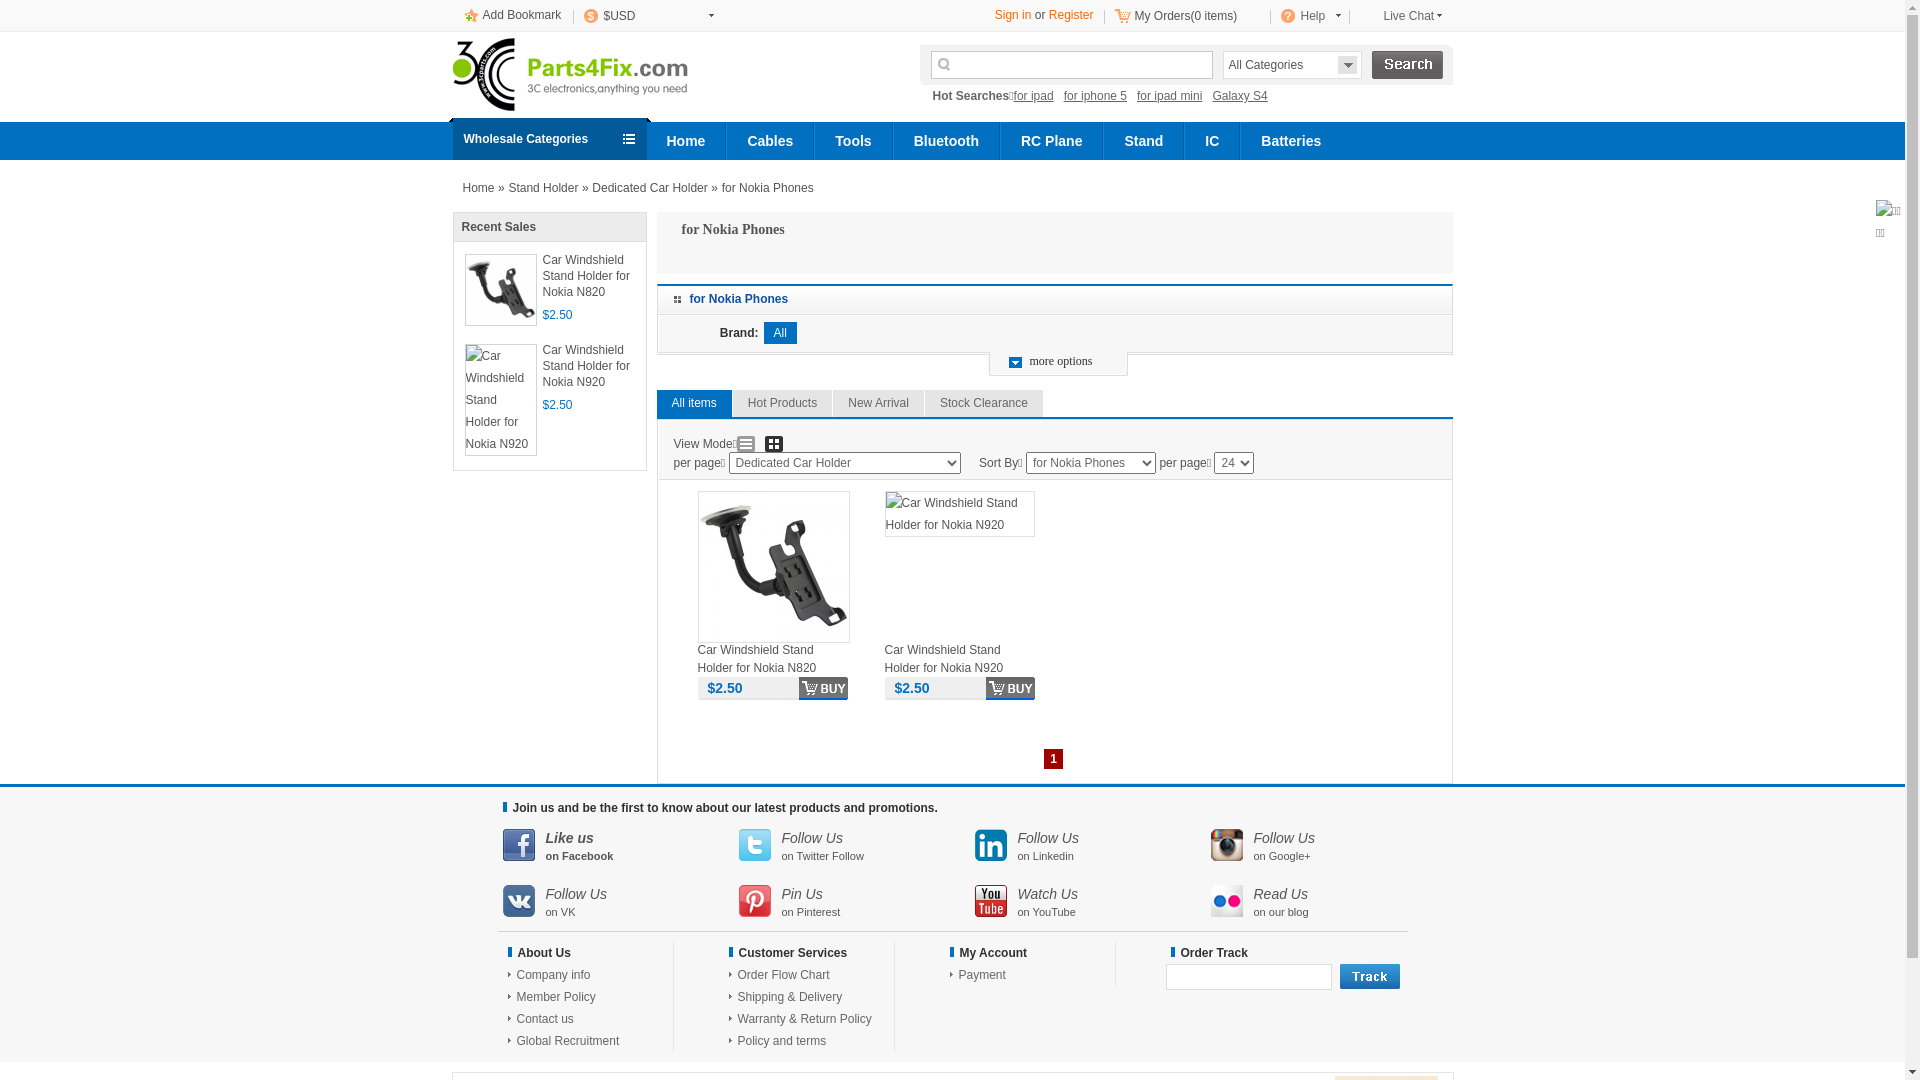 The image size is (1920, 1080). Describe the element at coordinates (856, 846) in the screenshot. I see `Follow Us
on Twitter` at that location.